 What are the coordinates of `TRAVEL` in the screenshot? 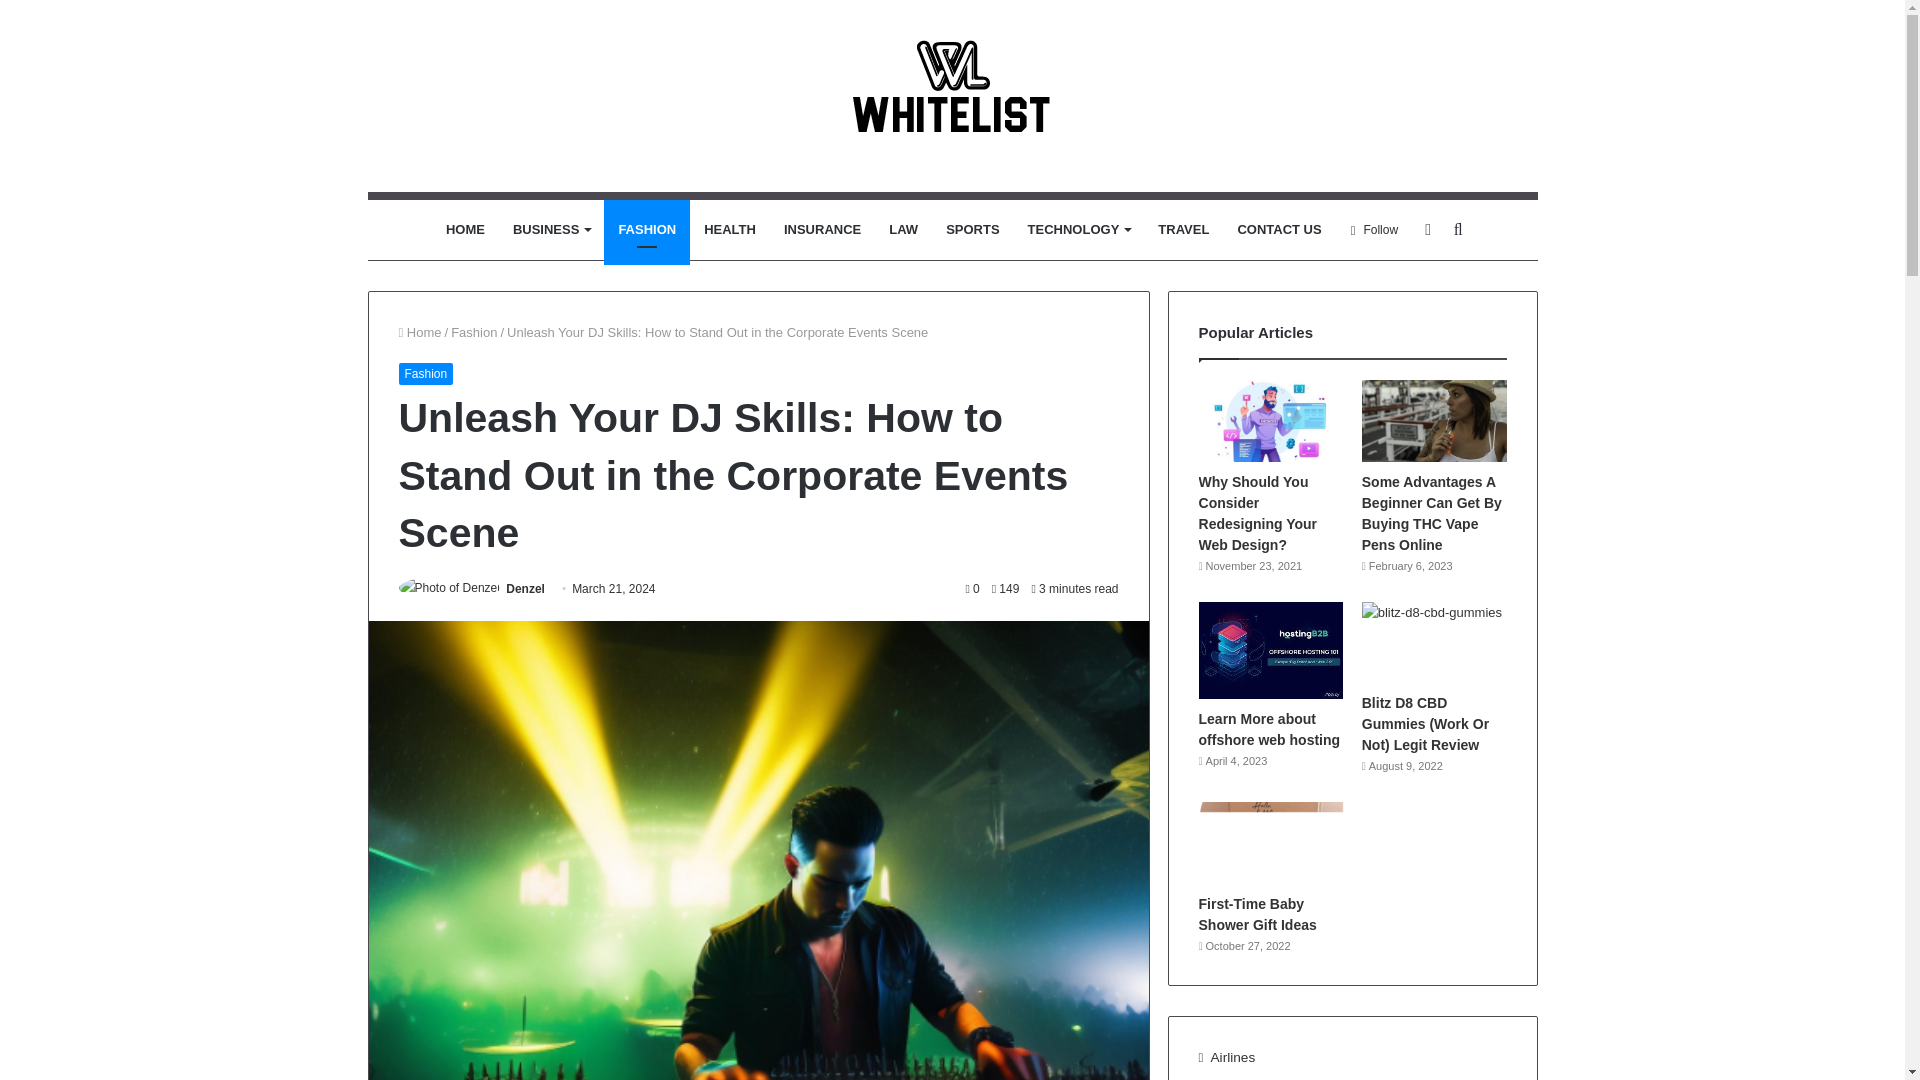 It's located at (1184, 230).